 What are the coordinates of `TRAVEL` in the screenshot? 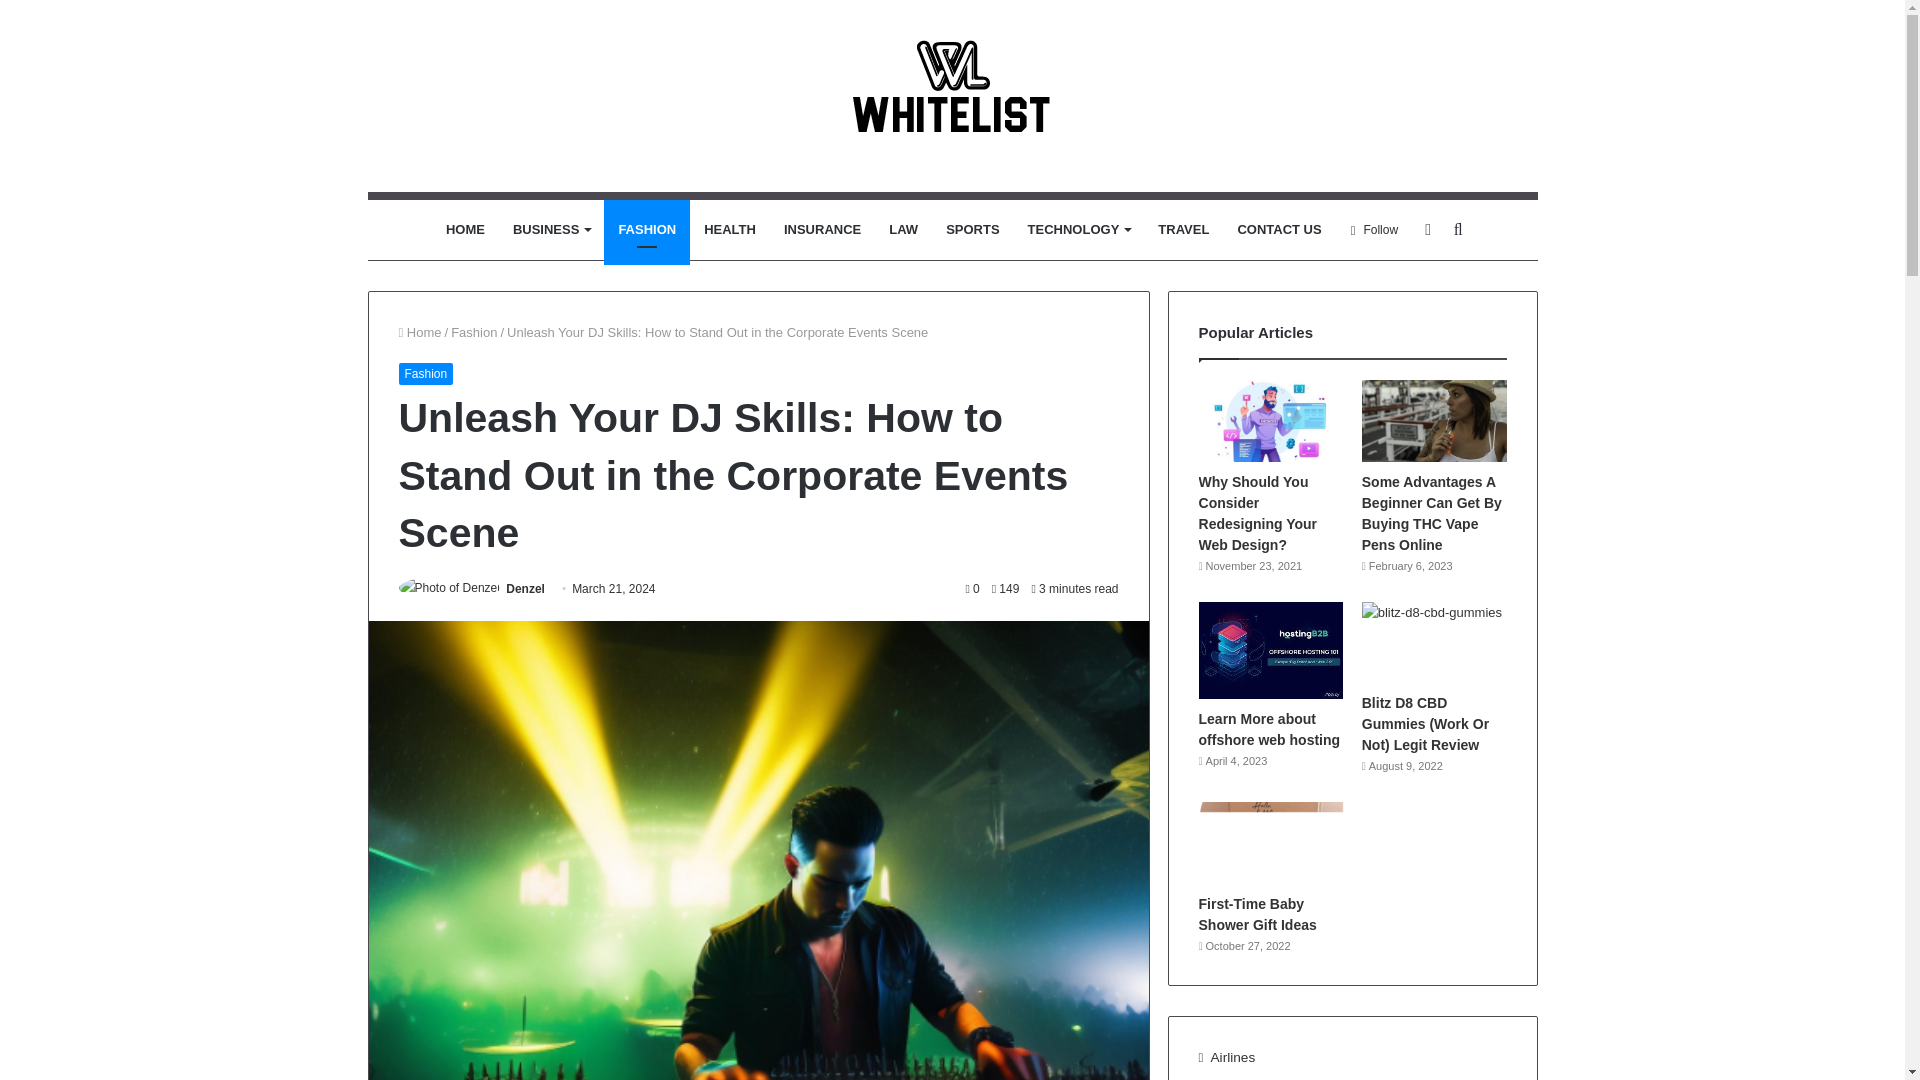 It's located at (1184, 230).